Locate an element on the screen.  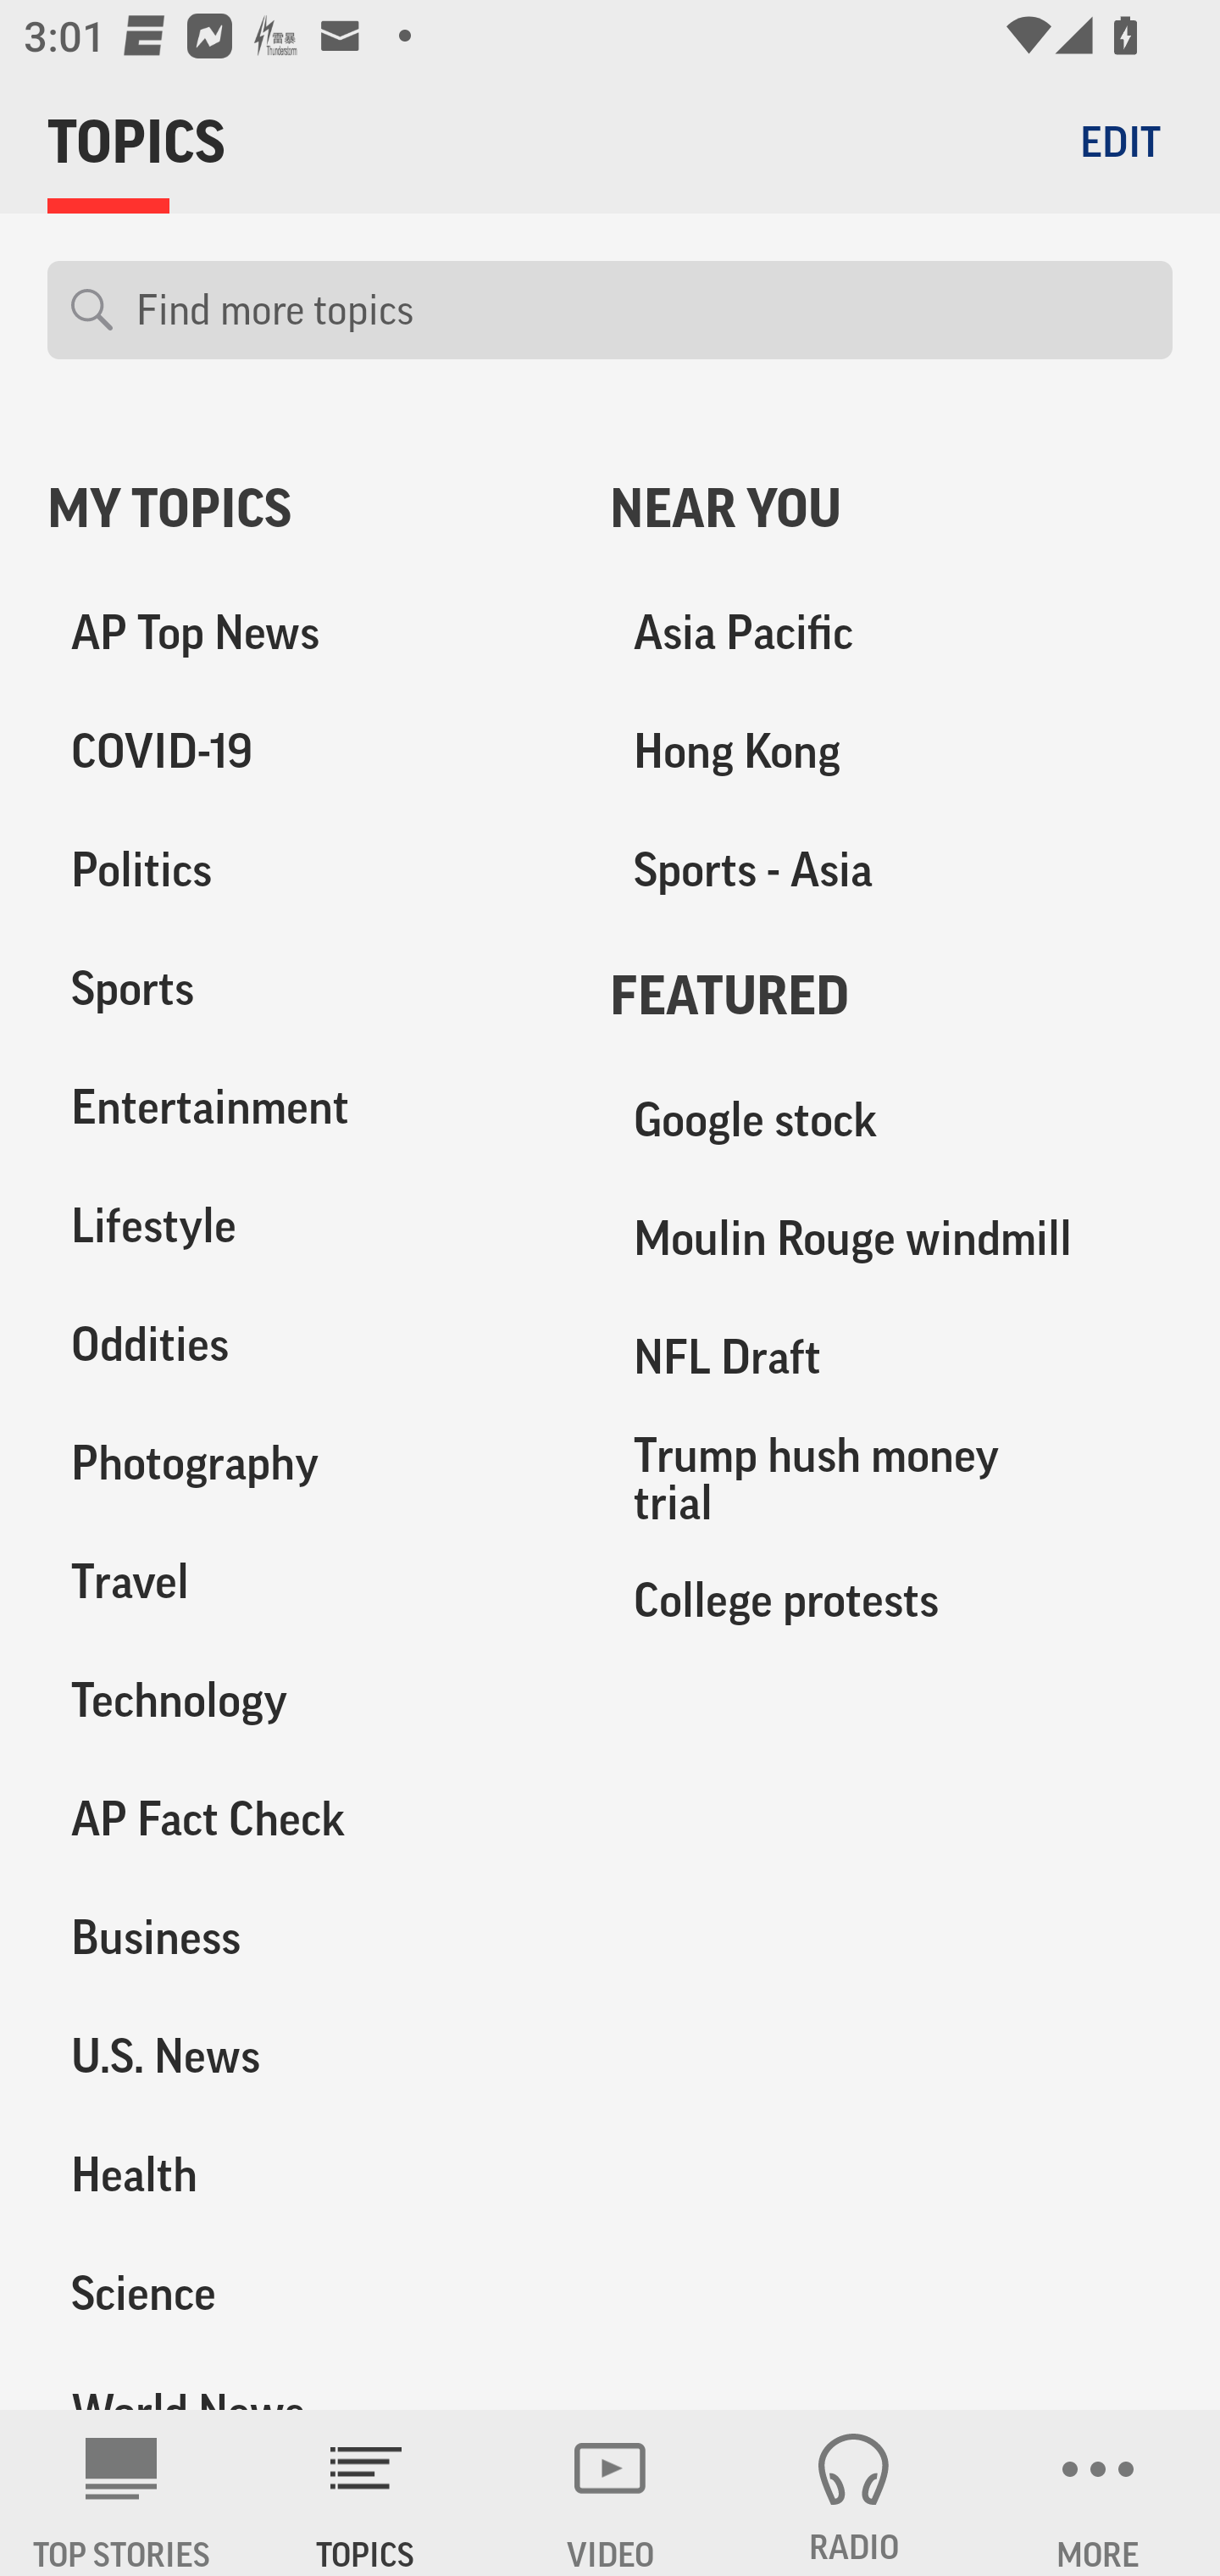
Oddities is located at coordinates (305, 1344).